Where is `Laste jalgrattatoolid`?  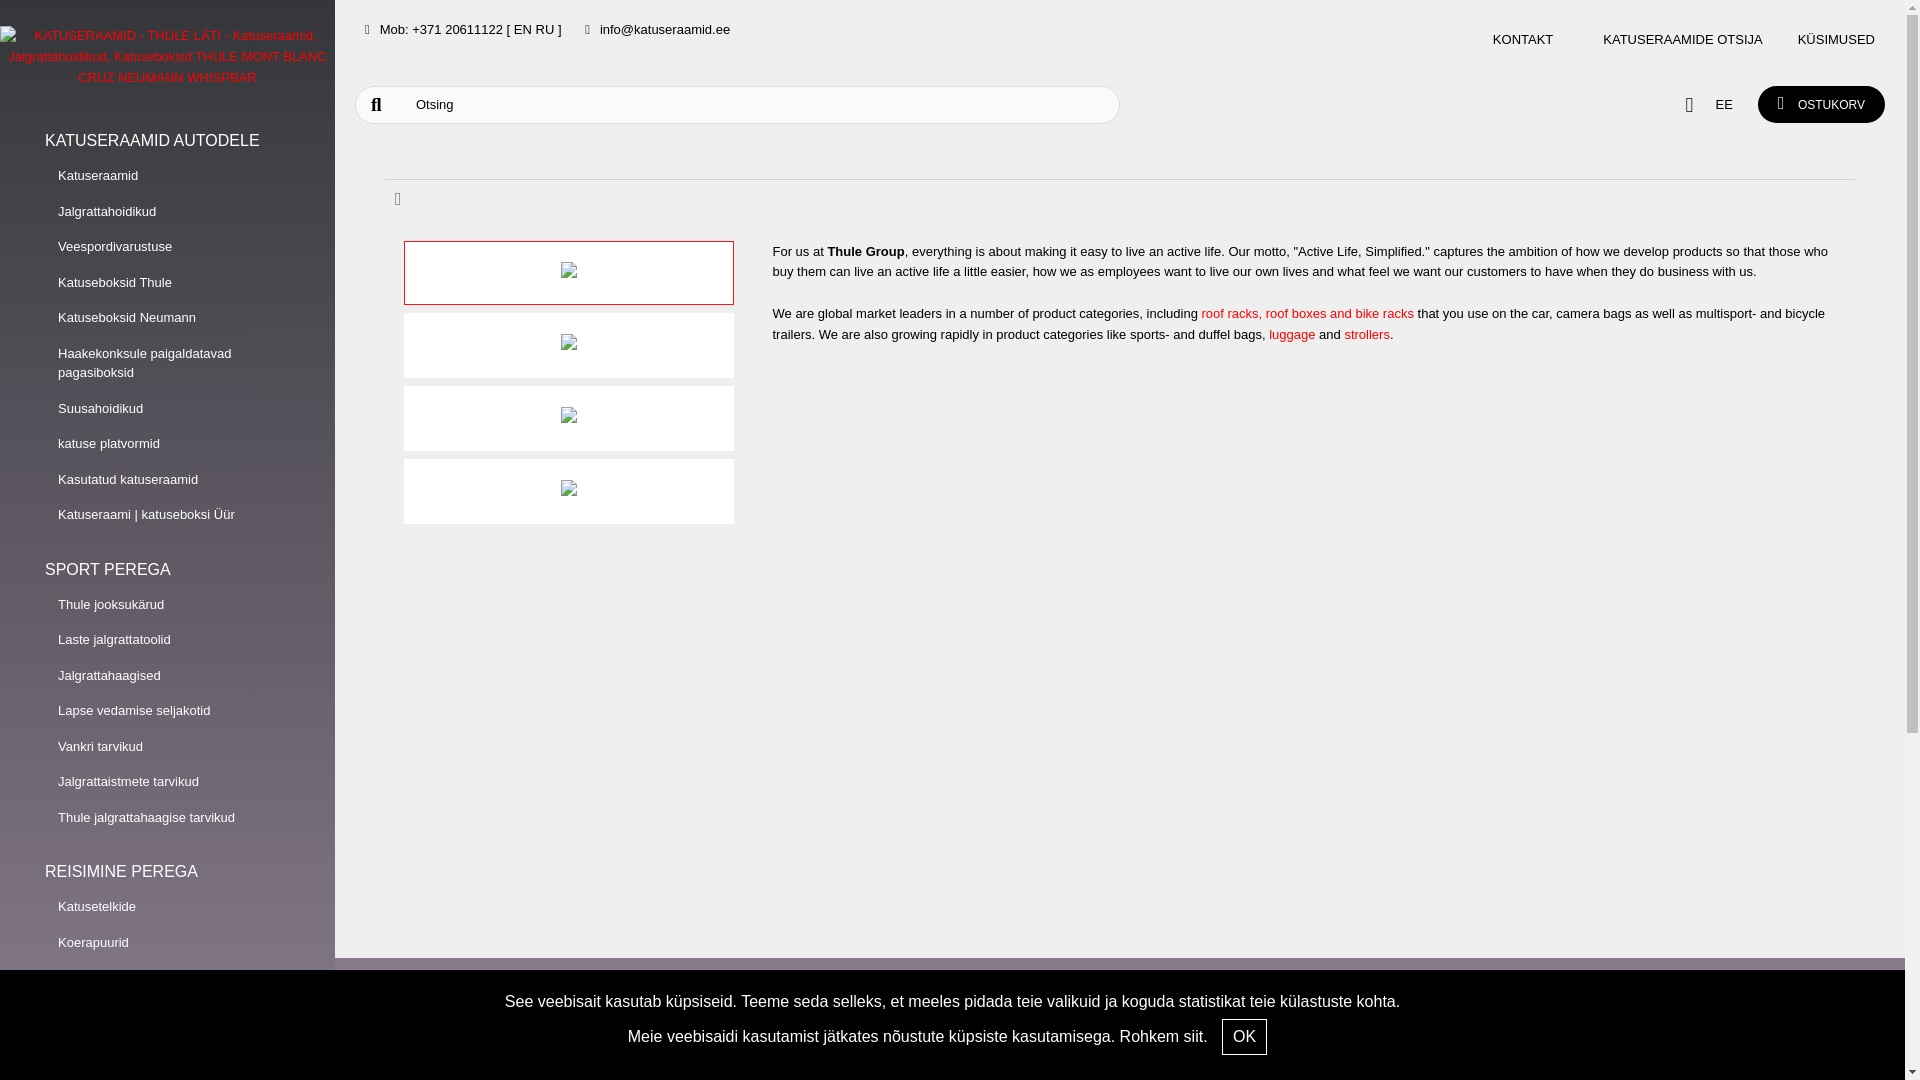
Laste jalgrattatoolid is located at coordinates (168, 640).